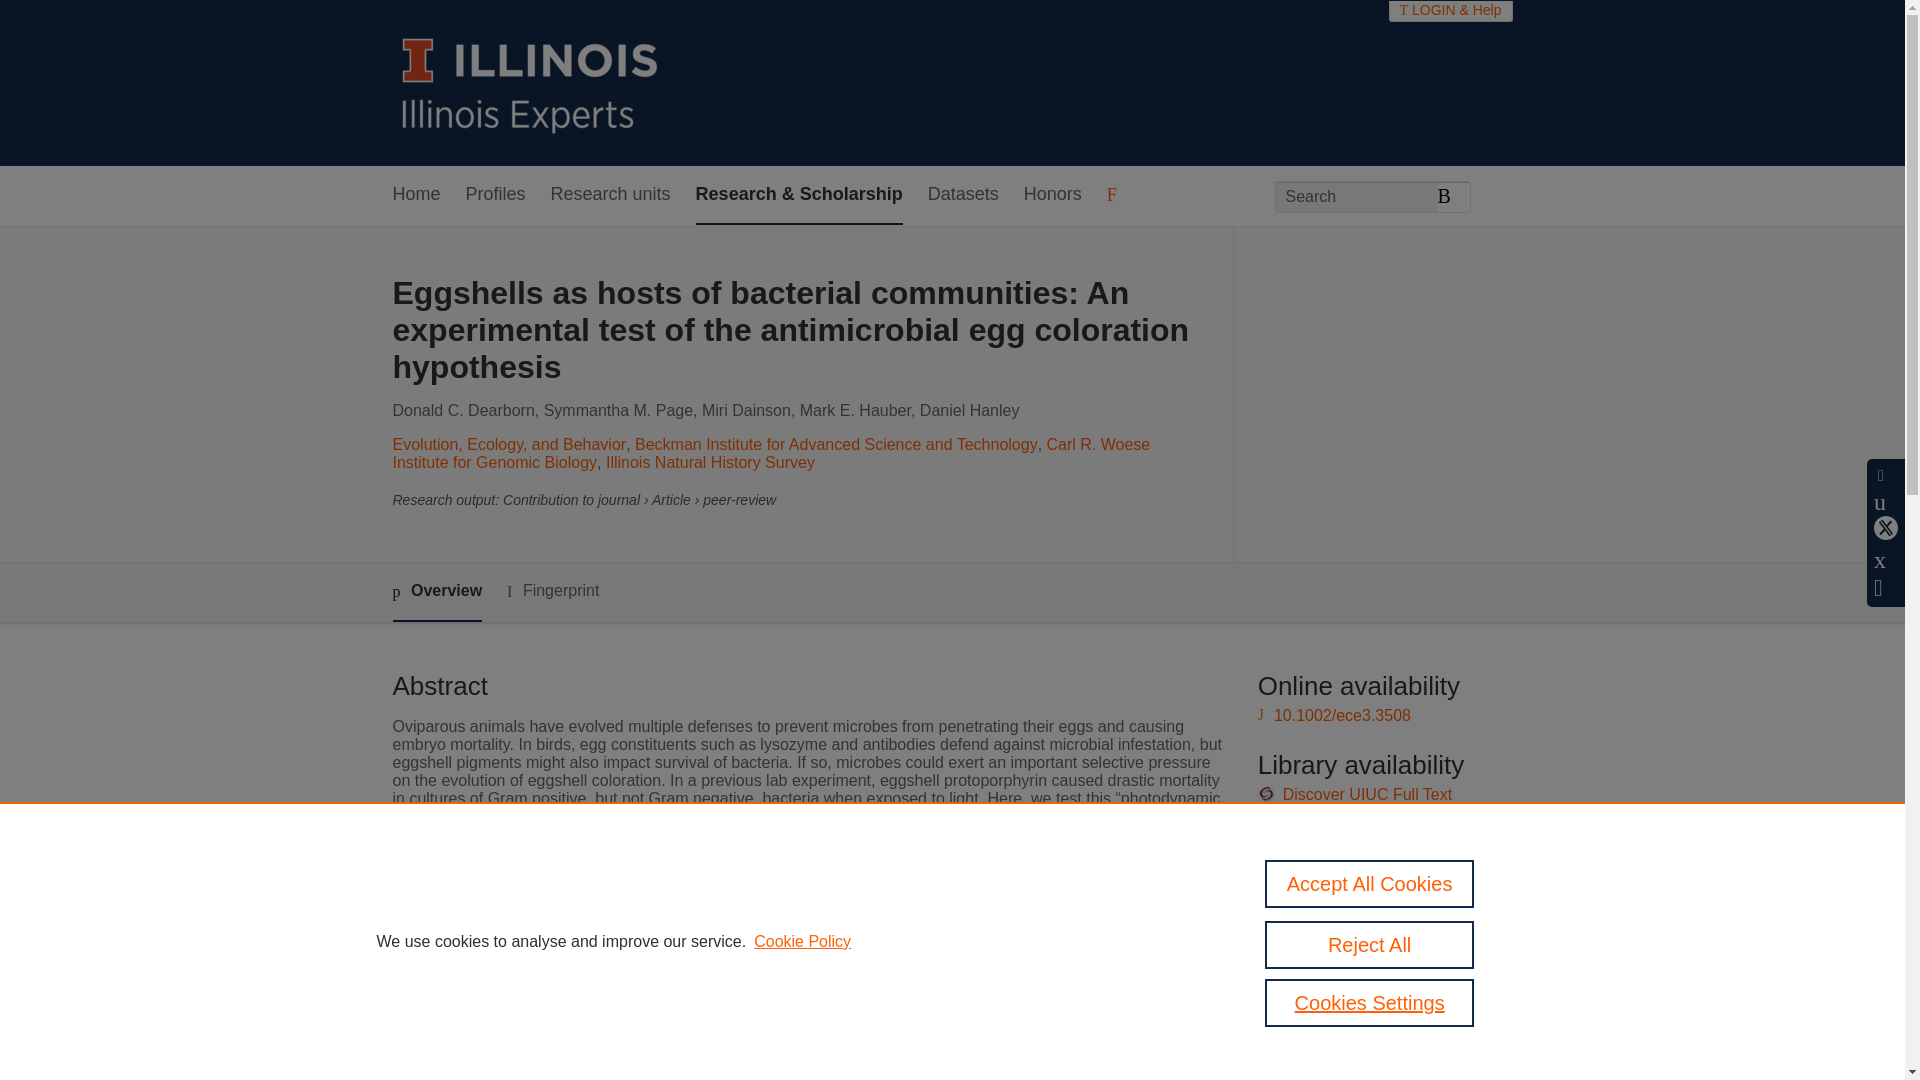 The width and height of the screenshot is (1920, 1080). Describe the element at coordinates (836, 444) in the screenshot. I see `Beckman Institute for Advanced Science and Technology` at that location.